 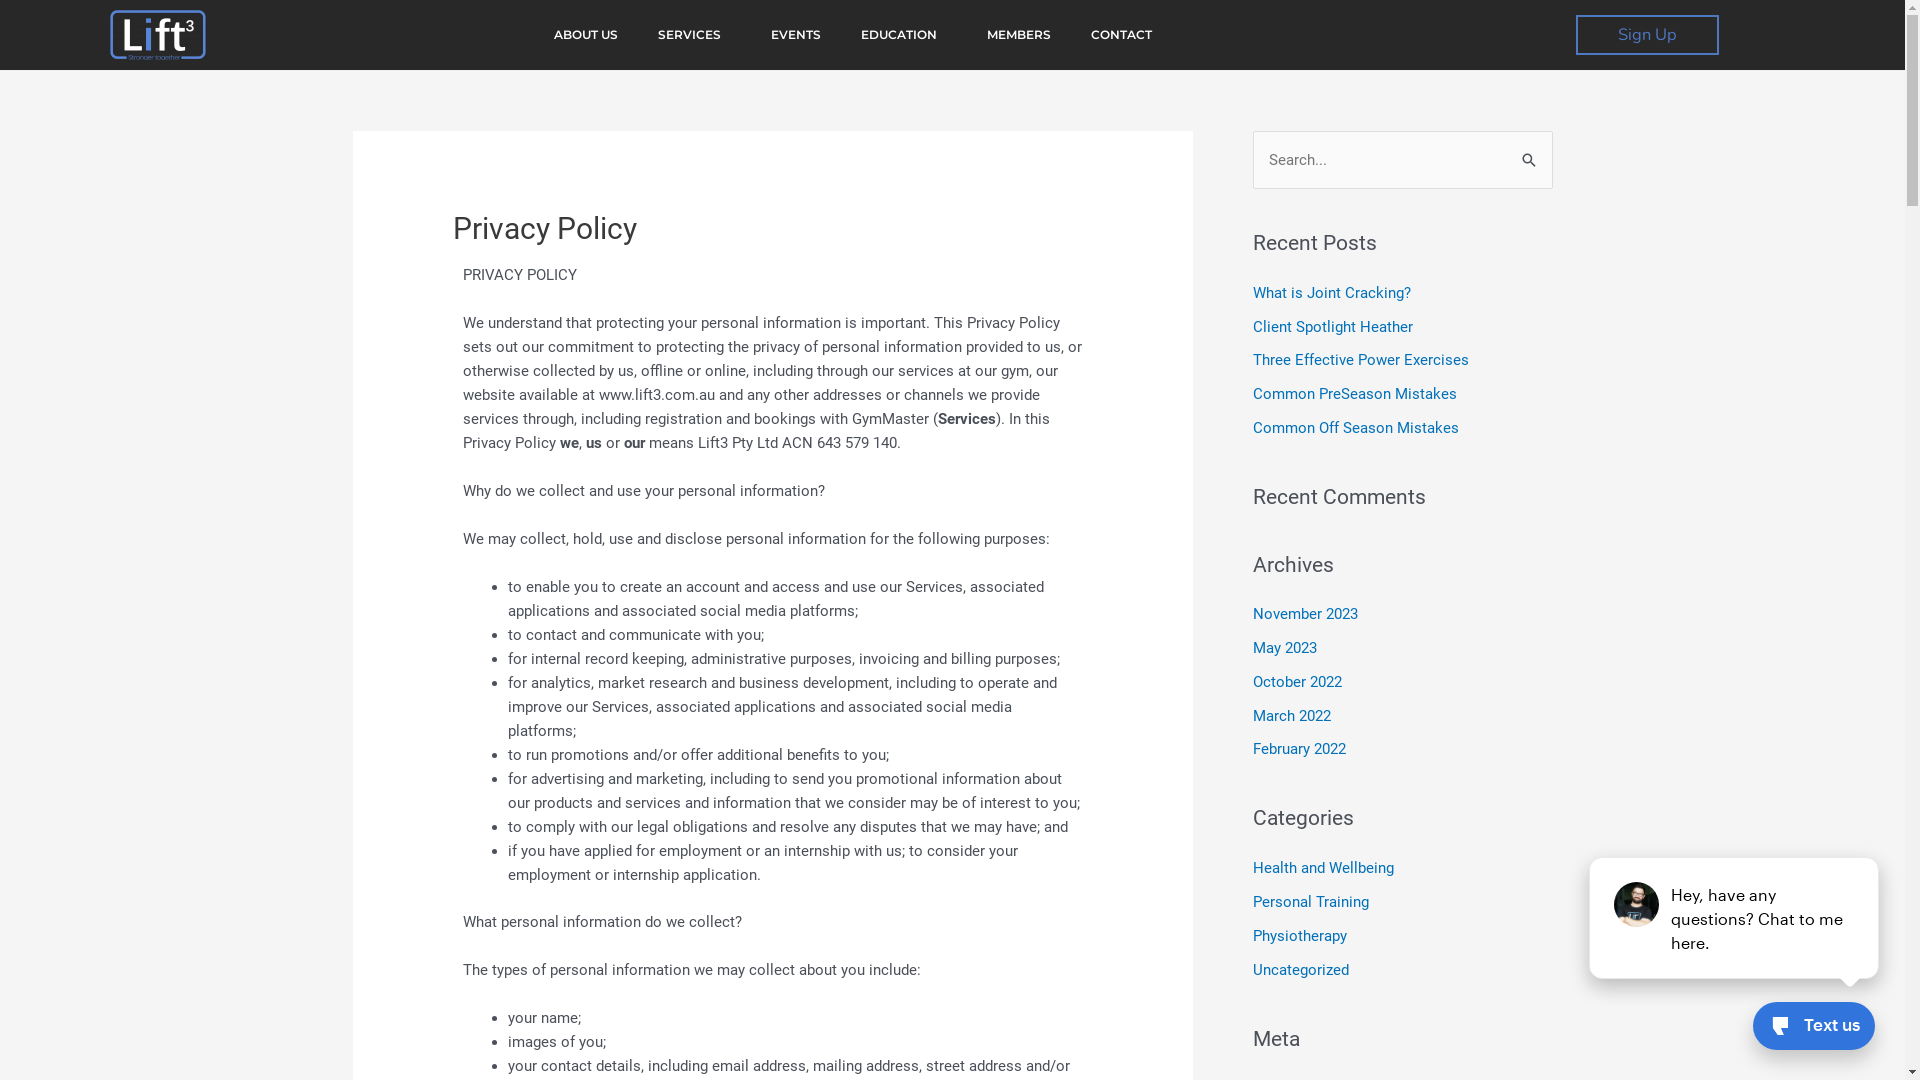 I want to click on Personal Training, so click(x=1310, y=902).